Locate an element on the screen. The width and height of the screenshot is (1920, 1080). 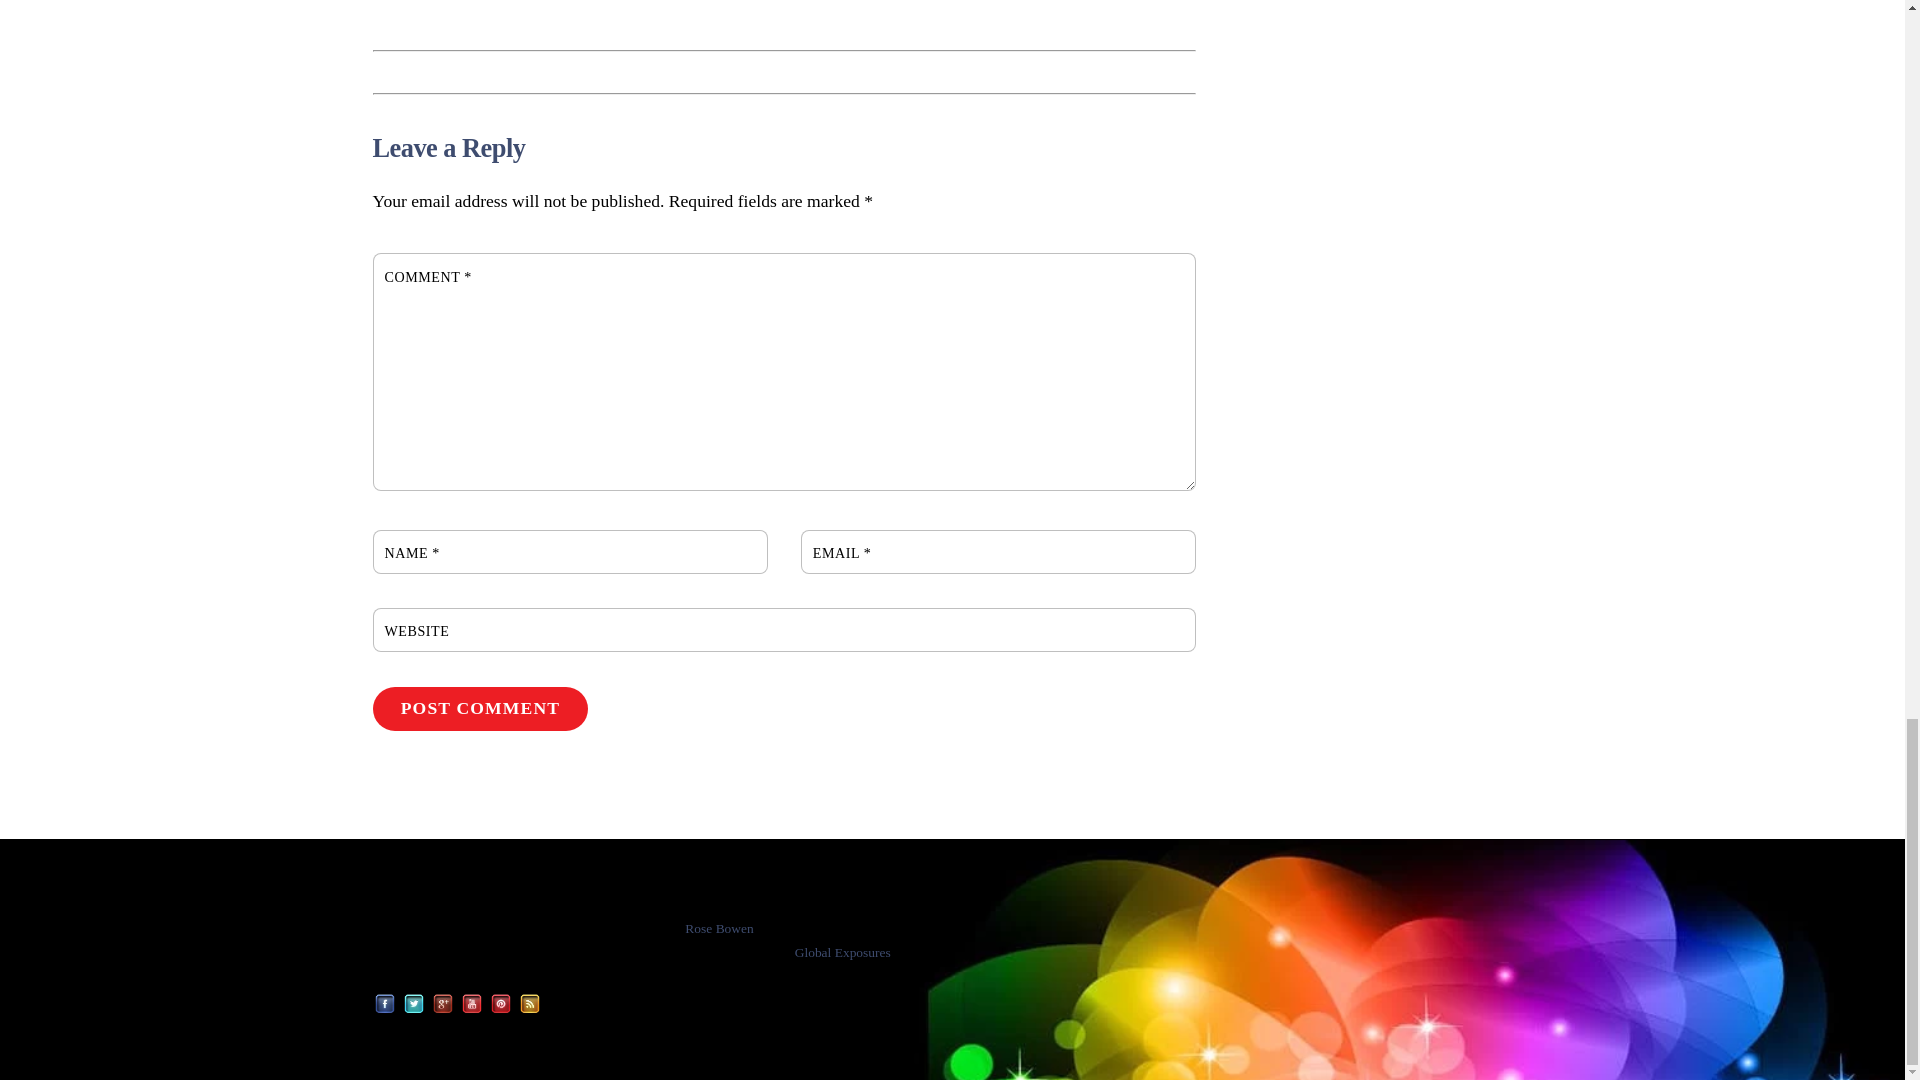
Post Comment is located at coordinates (480, 708).